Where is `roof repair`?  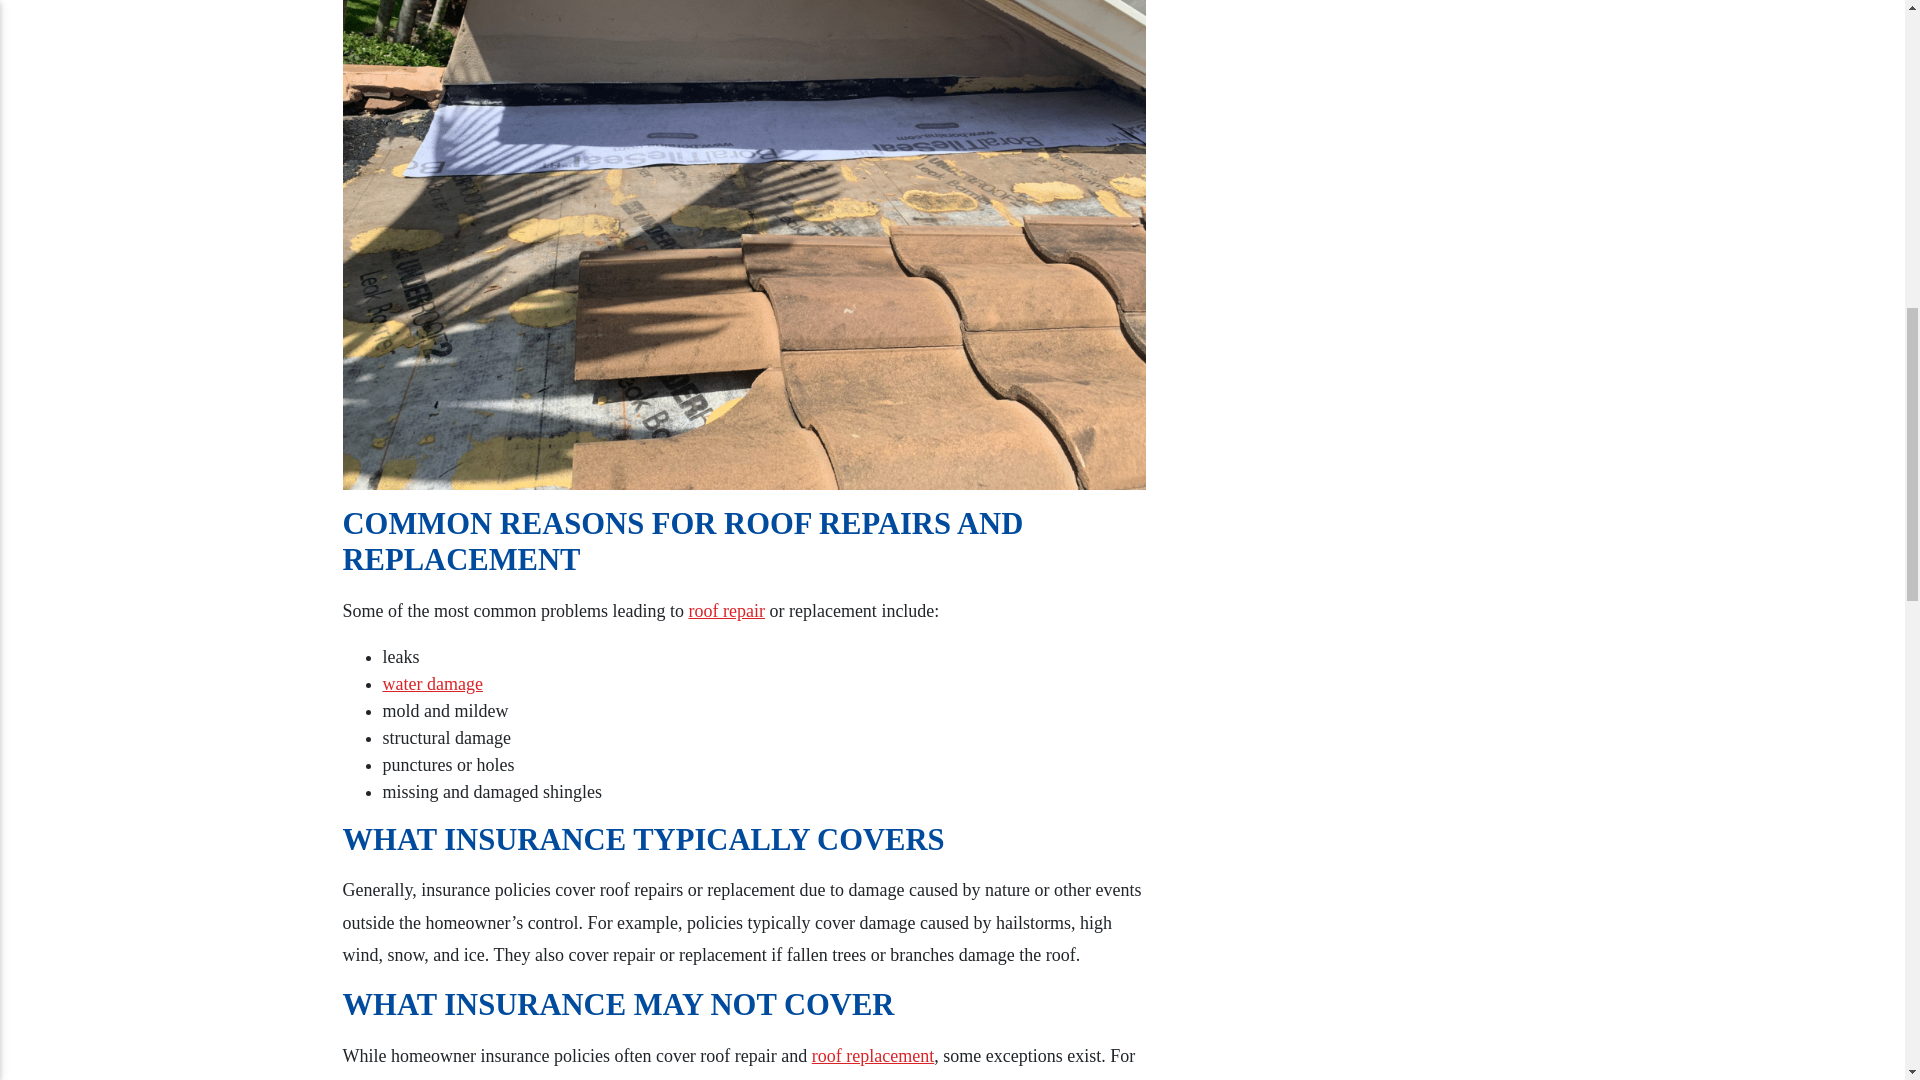
roof repair is located at coordinates (726, 610).